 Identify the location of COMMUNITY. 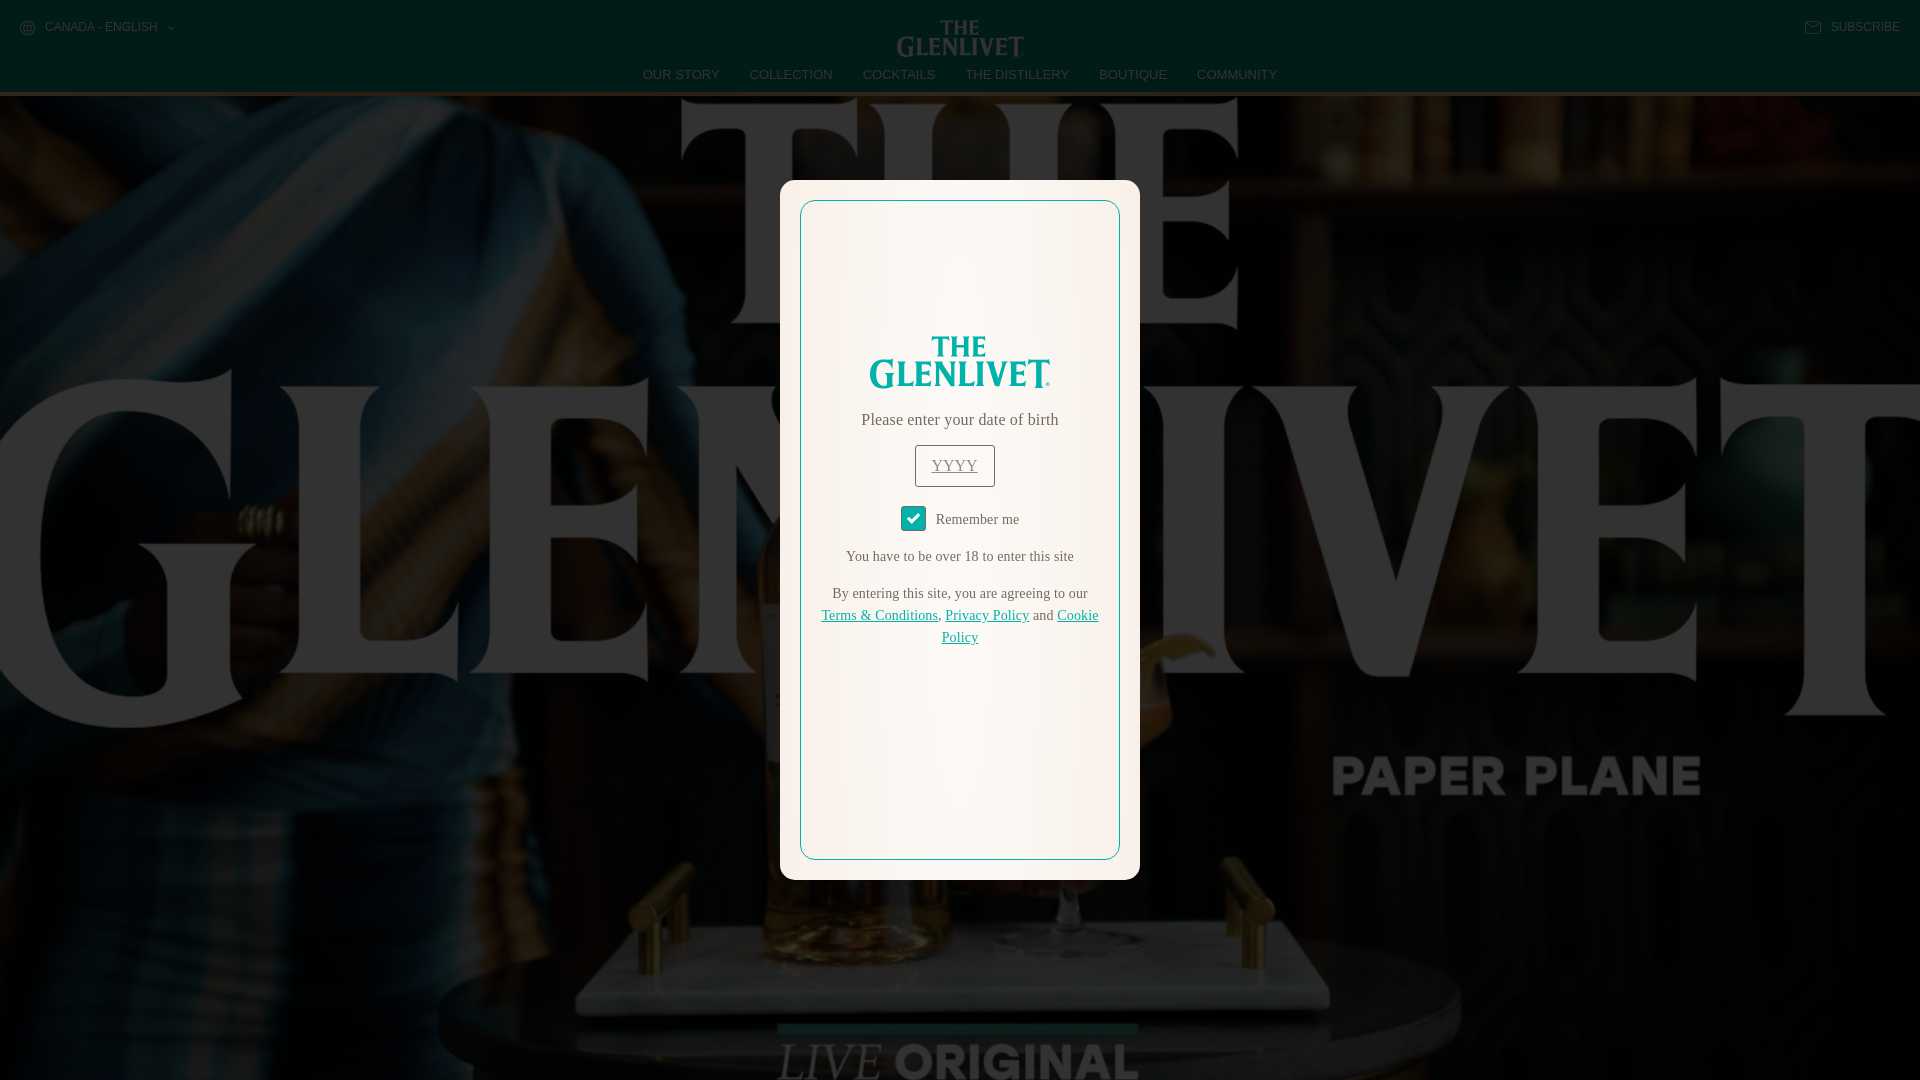
(1236, 74).